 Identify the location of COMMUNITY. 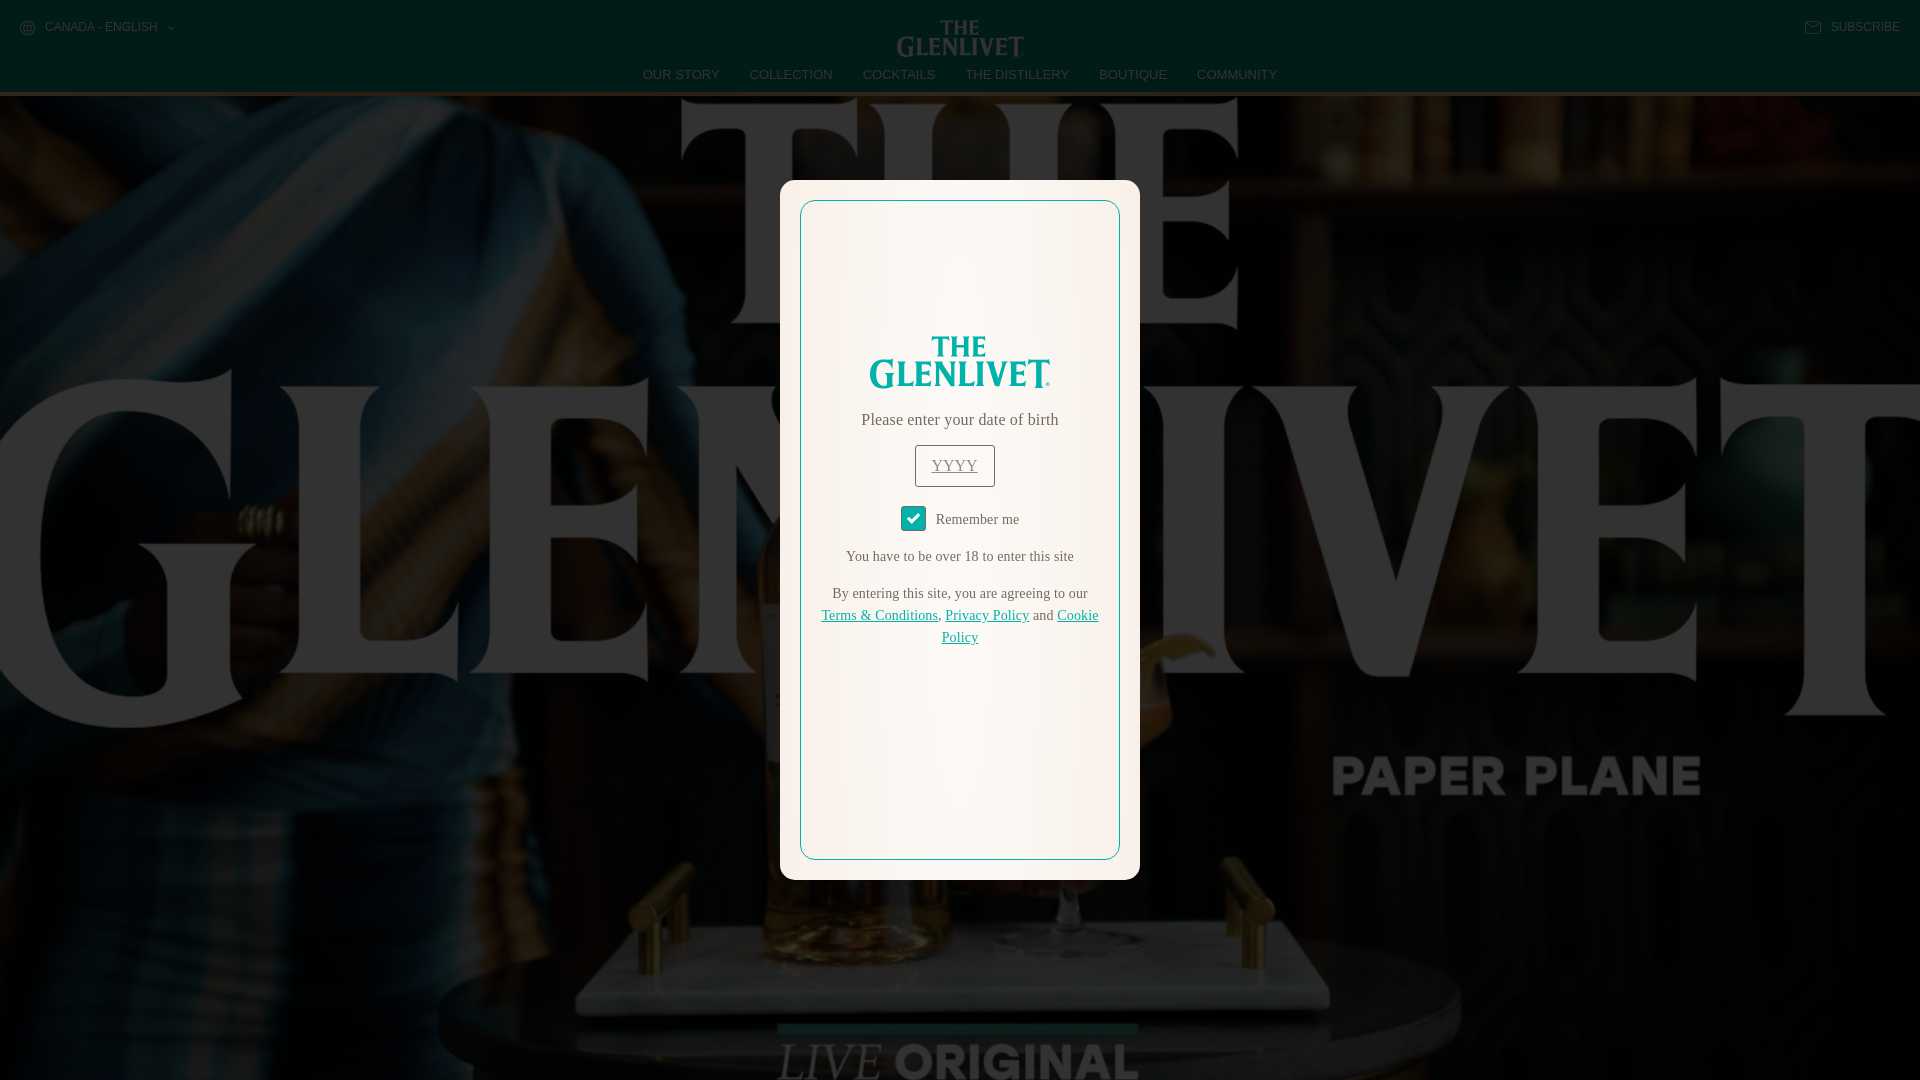
(1236, 74).